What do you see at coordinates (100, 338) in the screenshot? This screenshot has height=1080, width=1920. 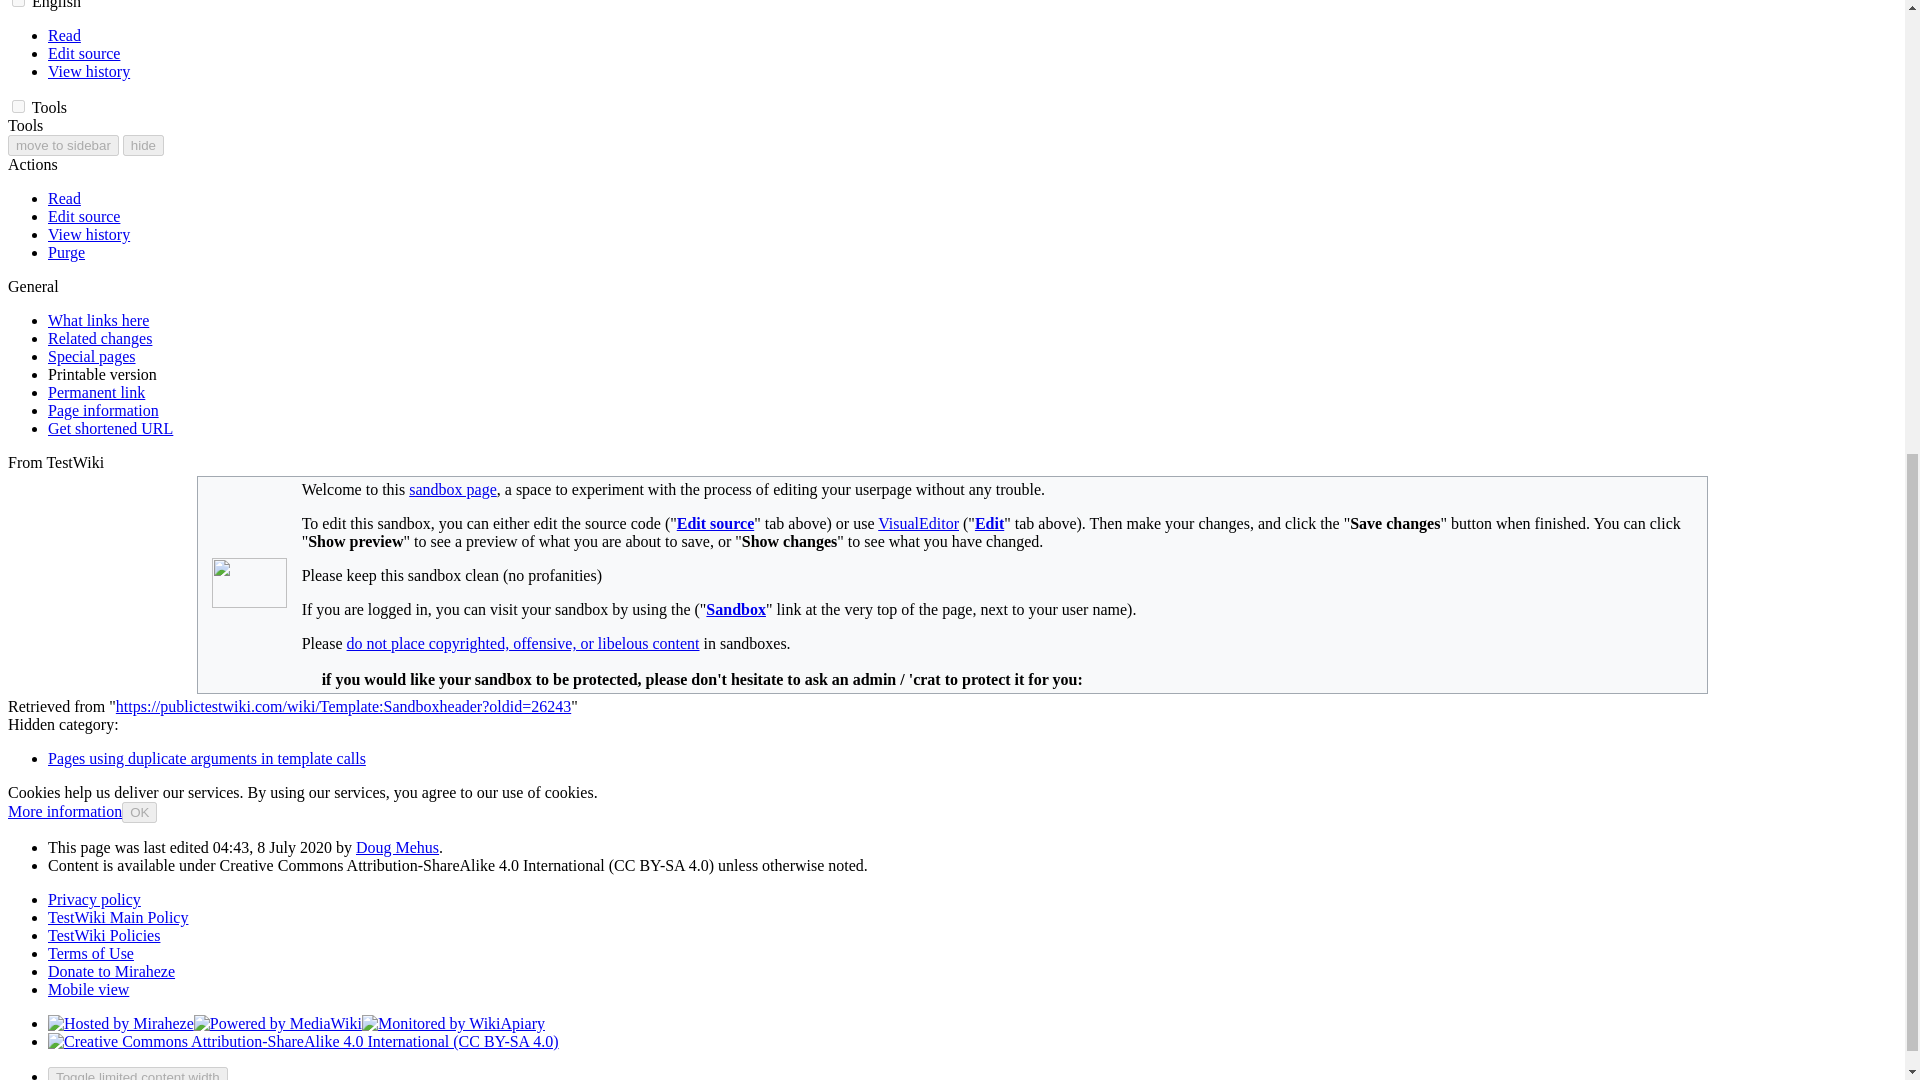 I see `Related changes` at bounding box center [100, 338].